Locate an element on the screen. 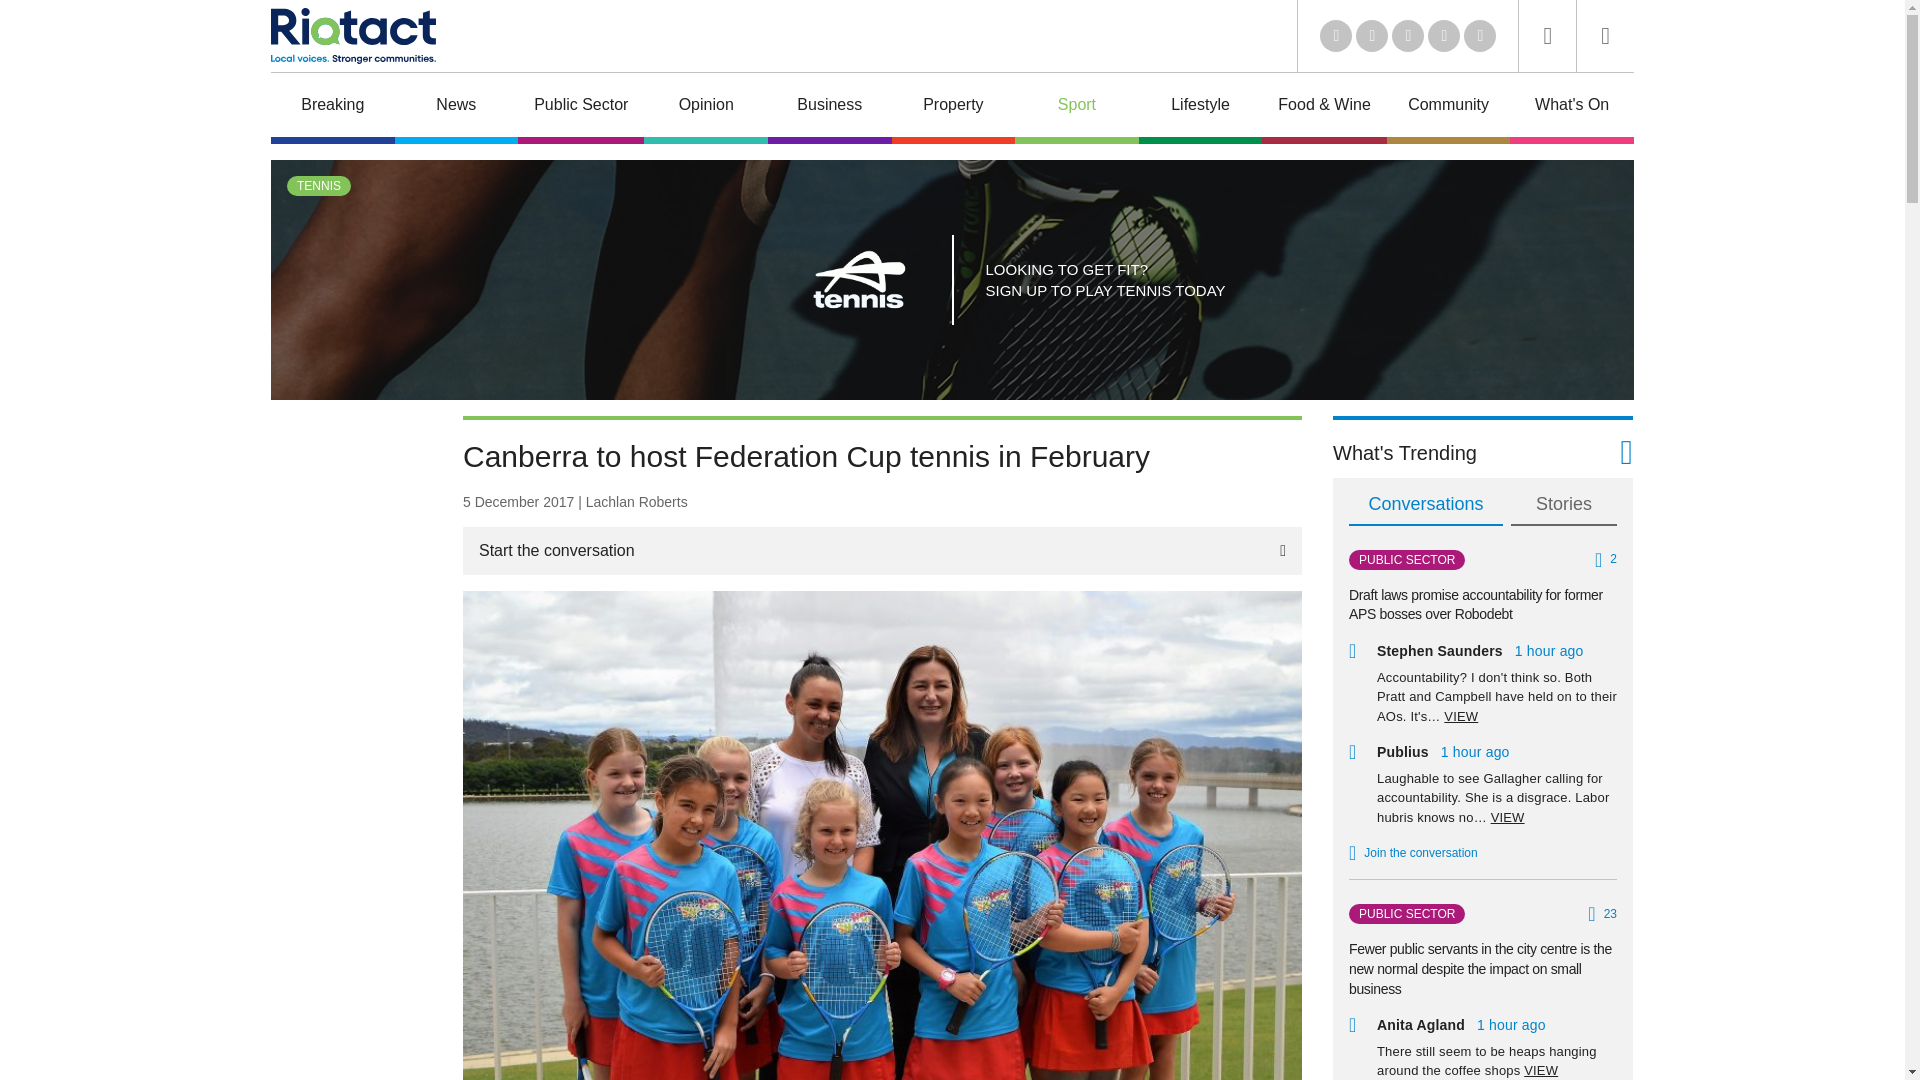 This screenshot has height=1080, width=1920. Facebook is located at coordinates (1444, 36).